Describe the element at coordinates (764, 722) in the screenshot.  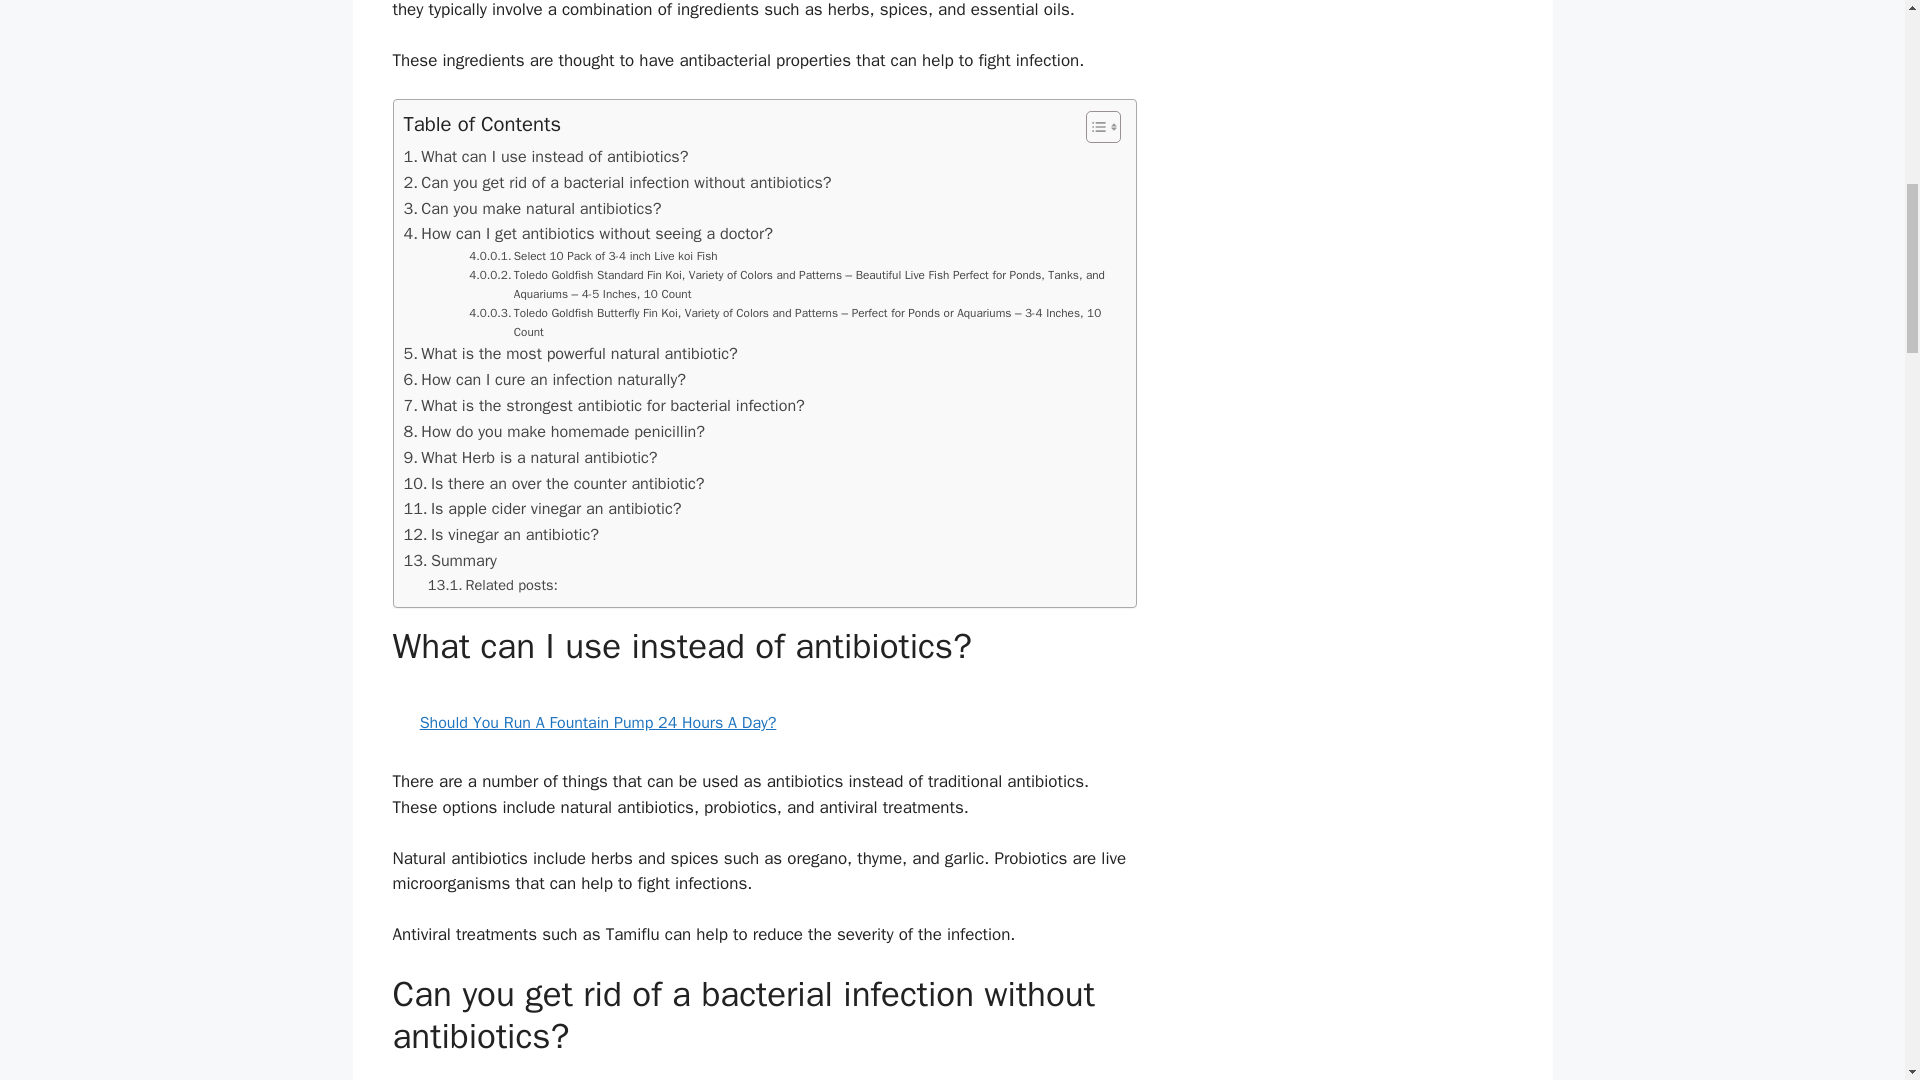
I see `  Should You Run A Fountain Pump 24 Hours A Day?` at that location.